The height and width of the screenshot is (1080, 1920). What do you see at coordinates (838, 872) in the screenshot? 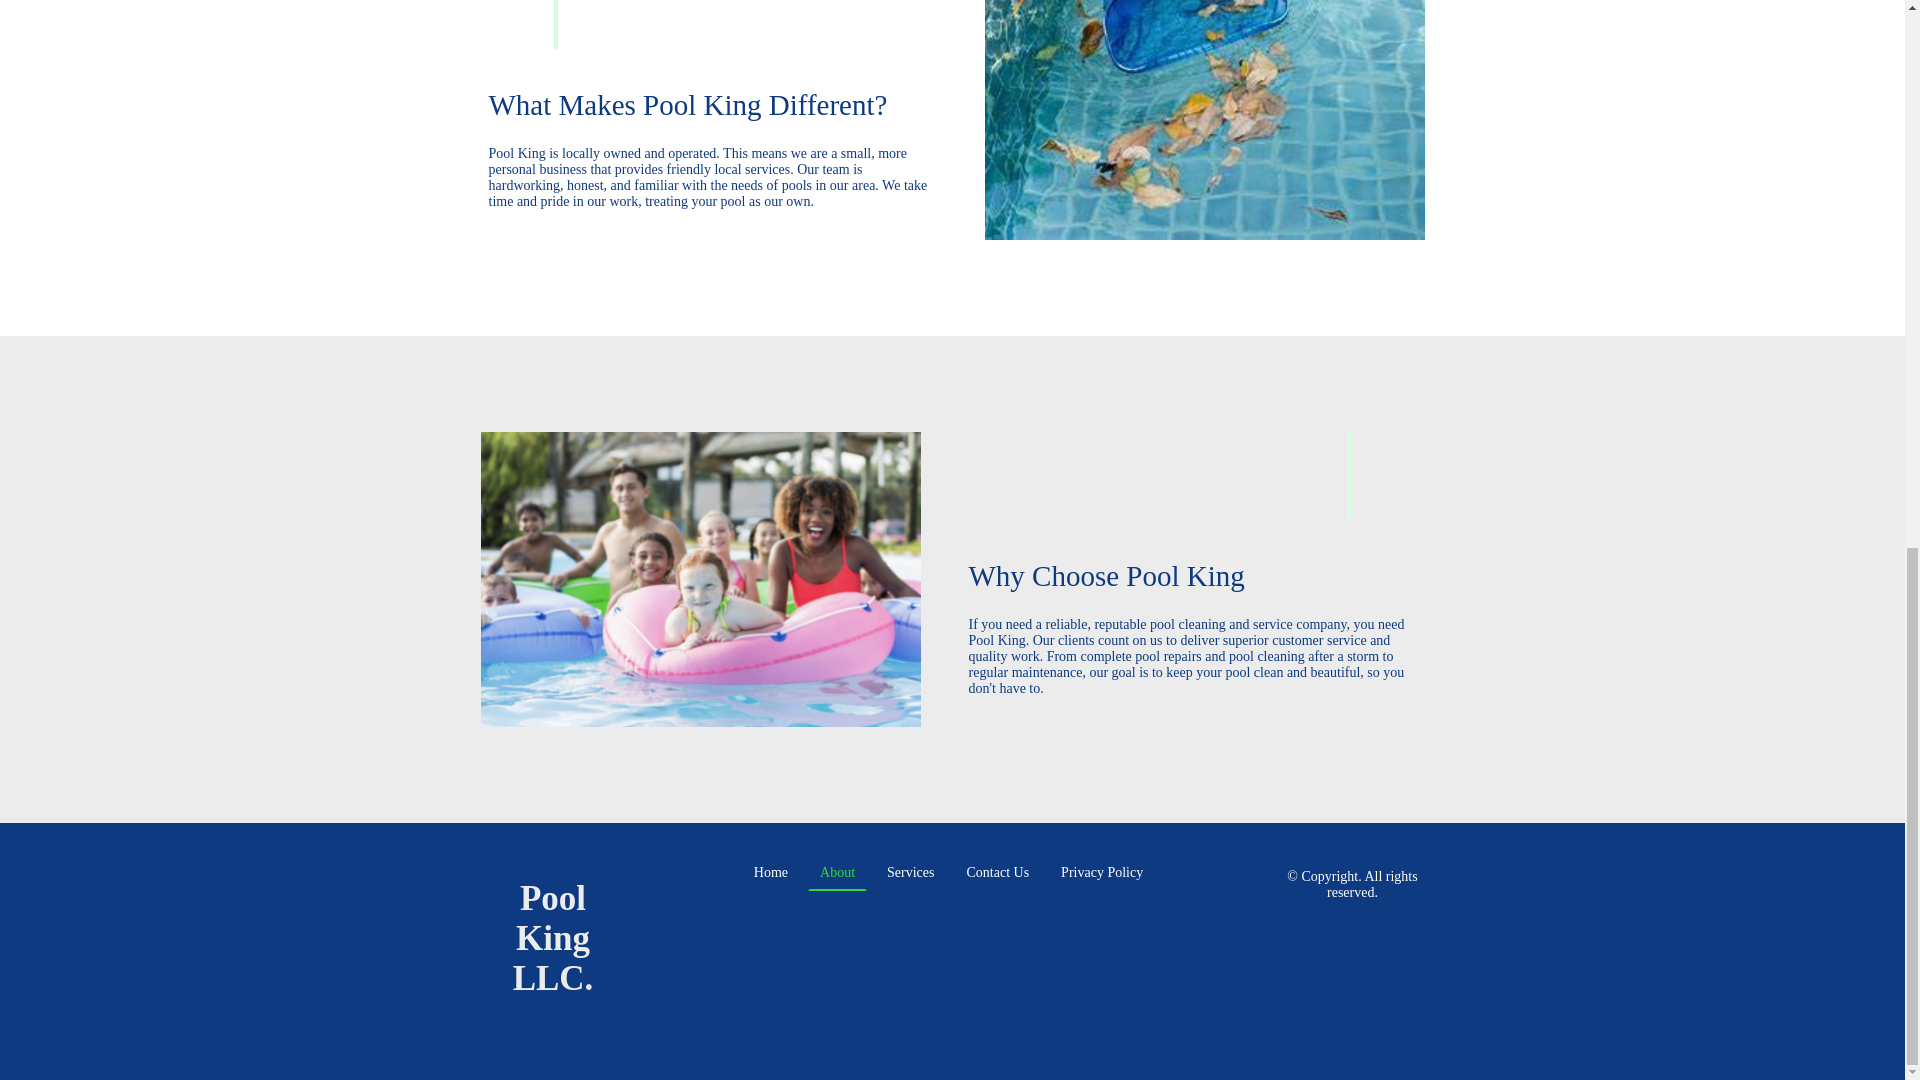
I see `About` at bounding box center [838, 872].